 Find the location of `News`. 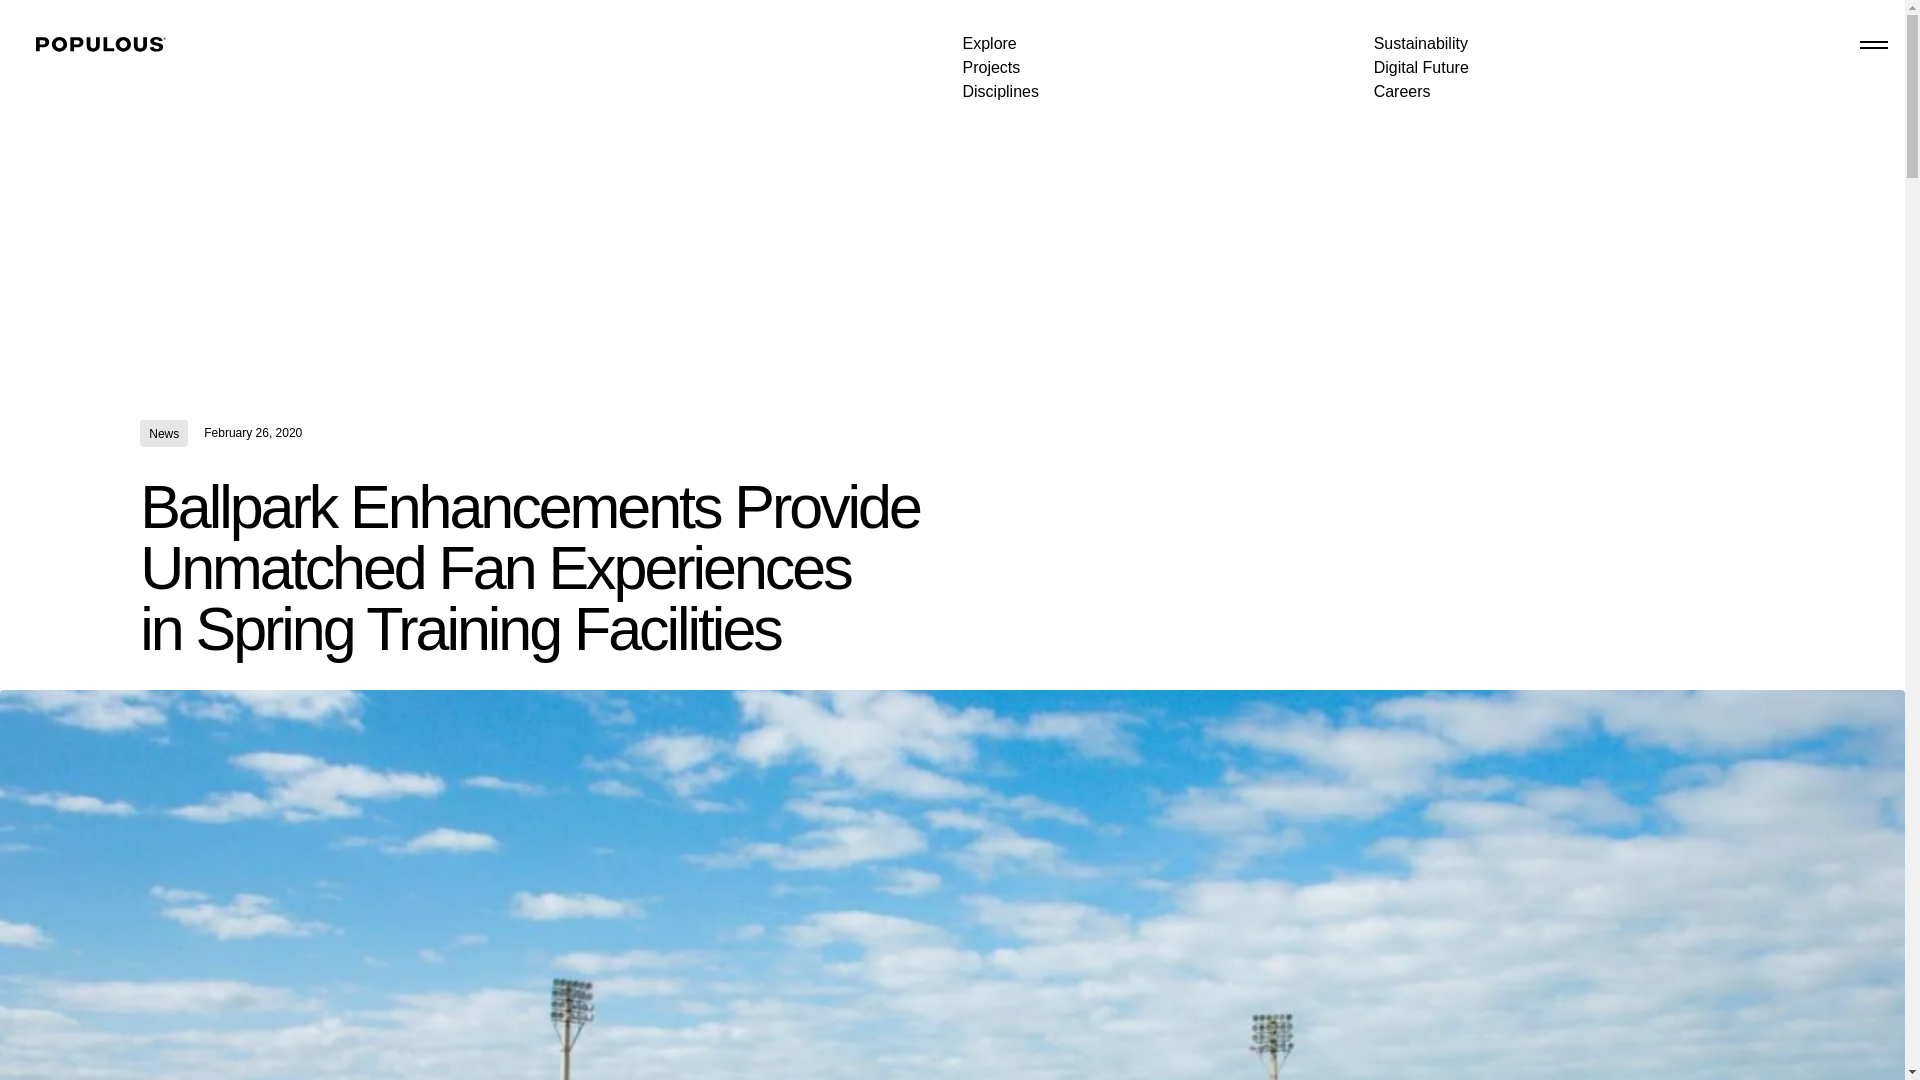

News is located at coordinates (164, 434).